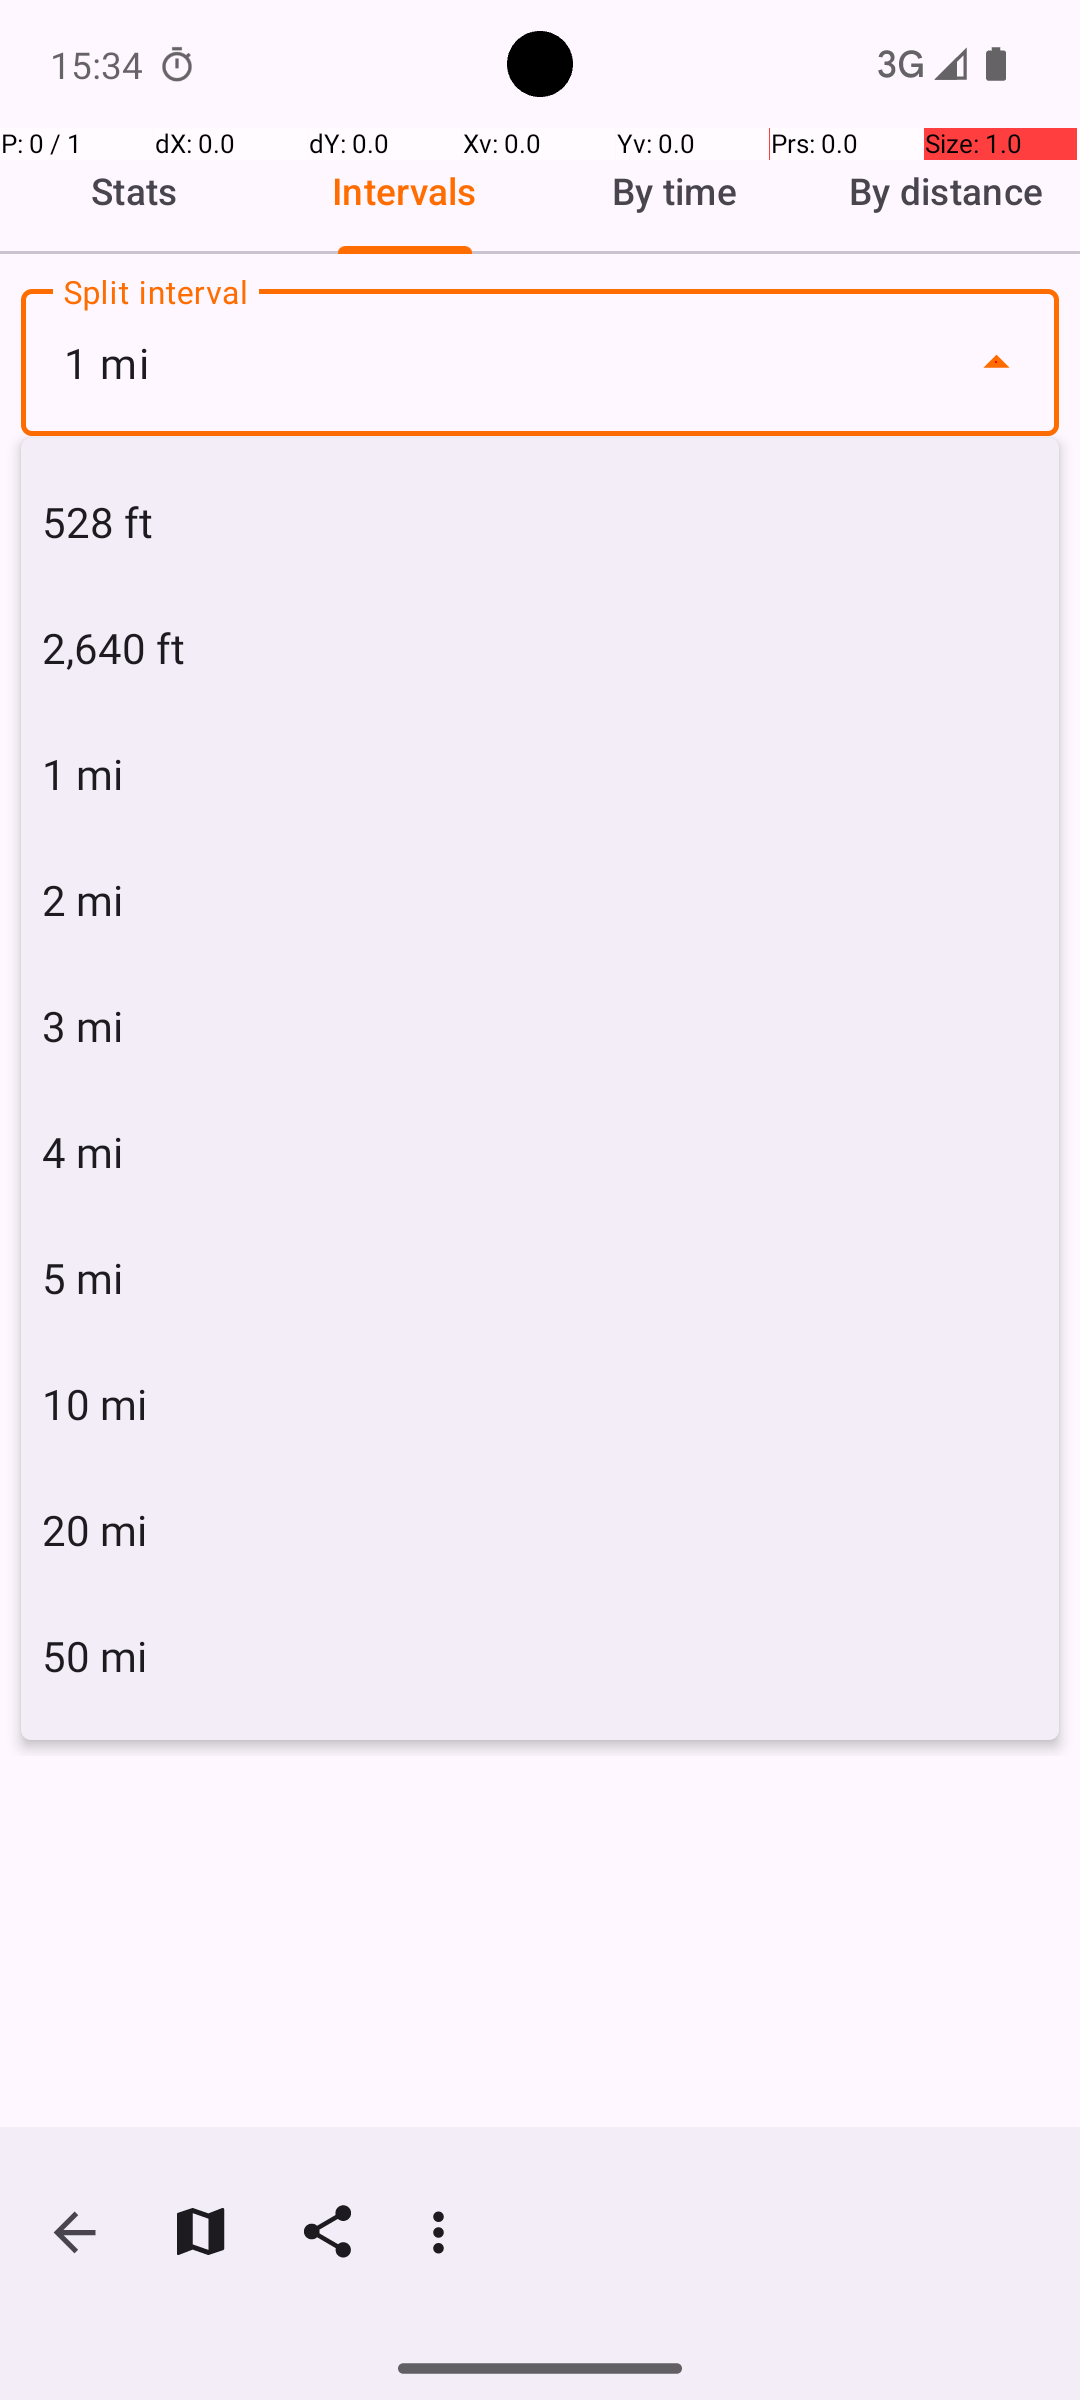 Image resolution: width=1080 pixels, height=2400 pixels. Describe the element at coordinates (540, 504) in the screenshot. I see `PACE` at that location.